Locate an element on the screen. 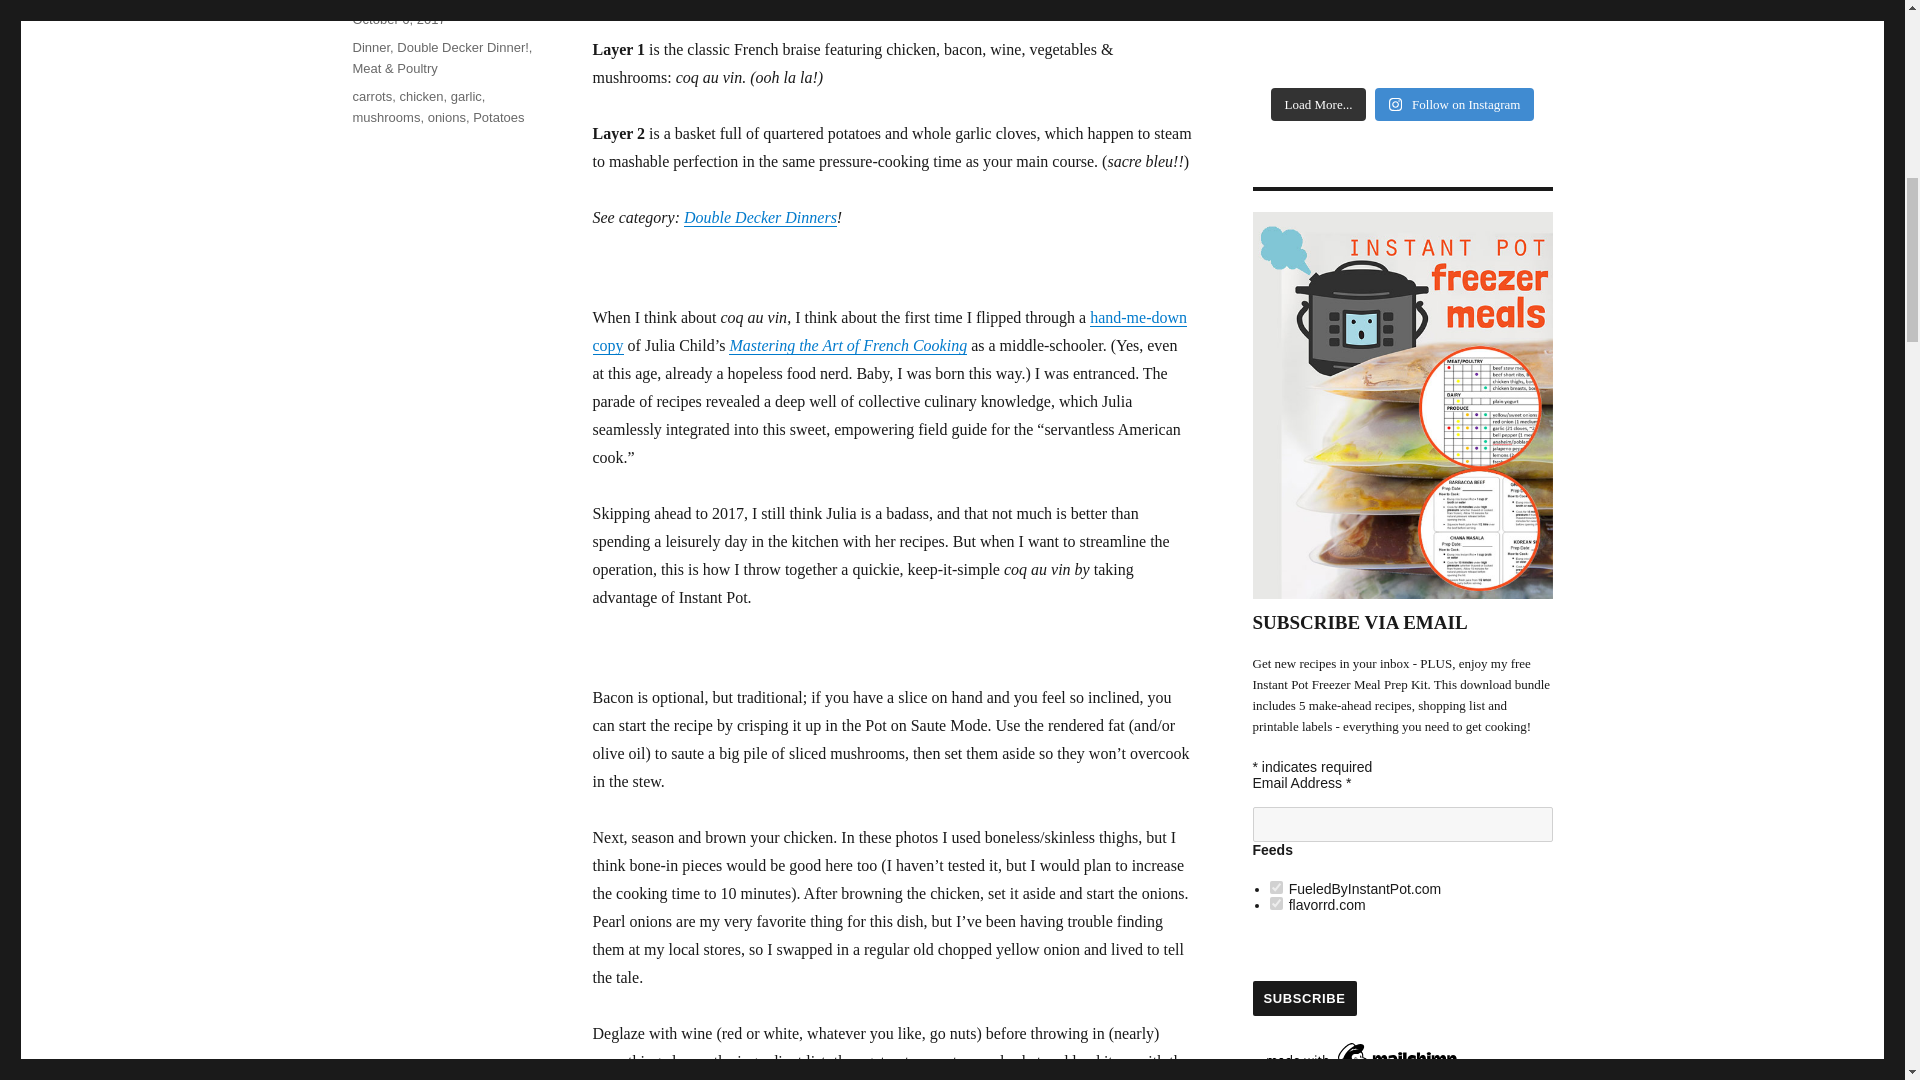 Image resolution: width=1920 pixels, height=1080 pixels. onions is located at coordinates (447, 118).